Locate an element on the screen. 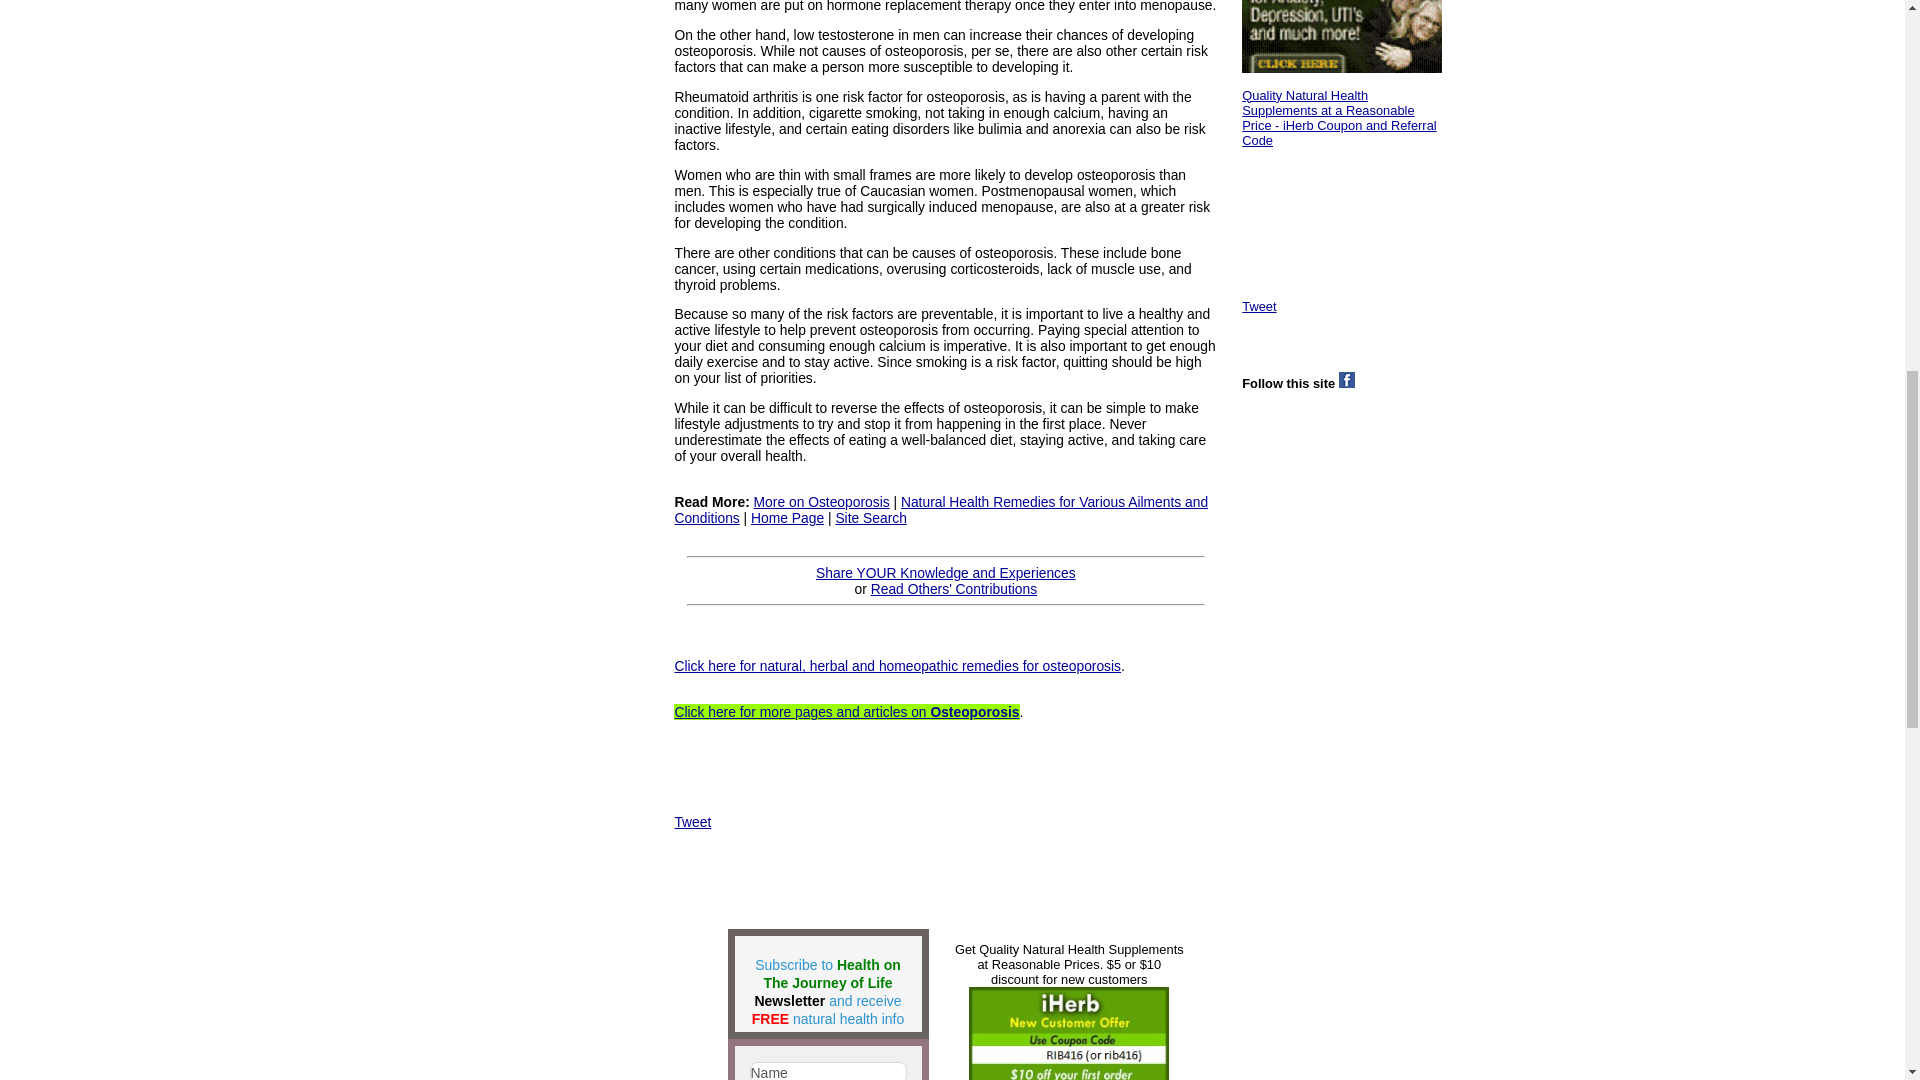 Image resolution: width=1920 pixels, height=1080 pixels. Natural Health Remedies for Various Ailments and Conditions is located at coordinates (940, 509).